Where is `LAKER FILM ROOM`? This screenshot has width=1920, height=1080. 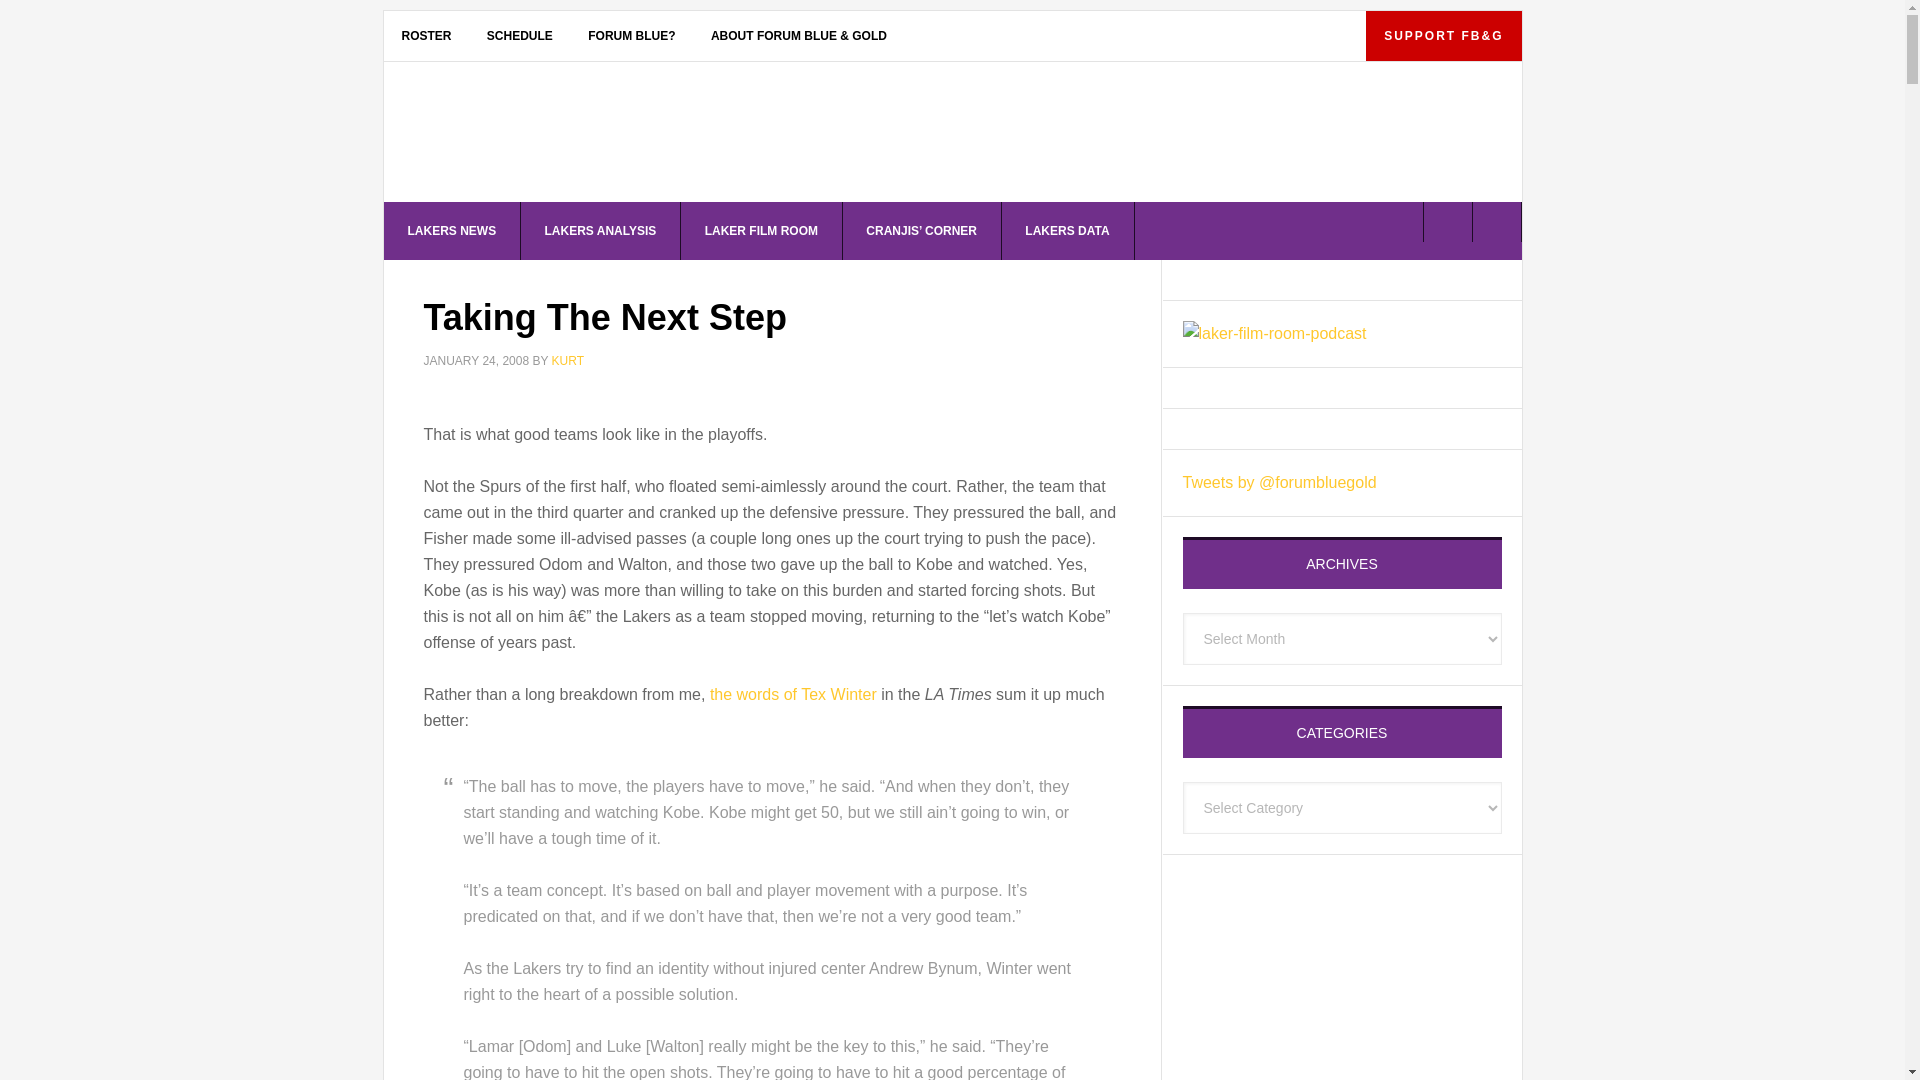 LAKER FILM ROOM is located at coordinates (762, 230).